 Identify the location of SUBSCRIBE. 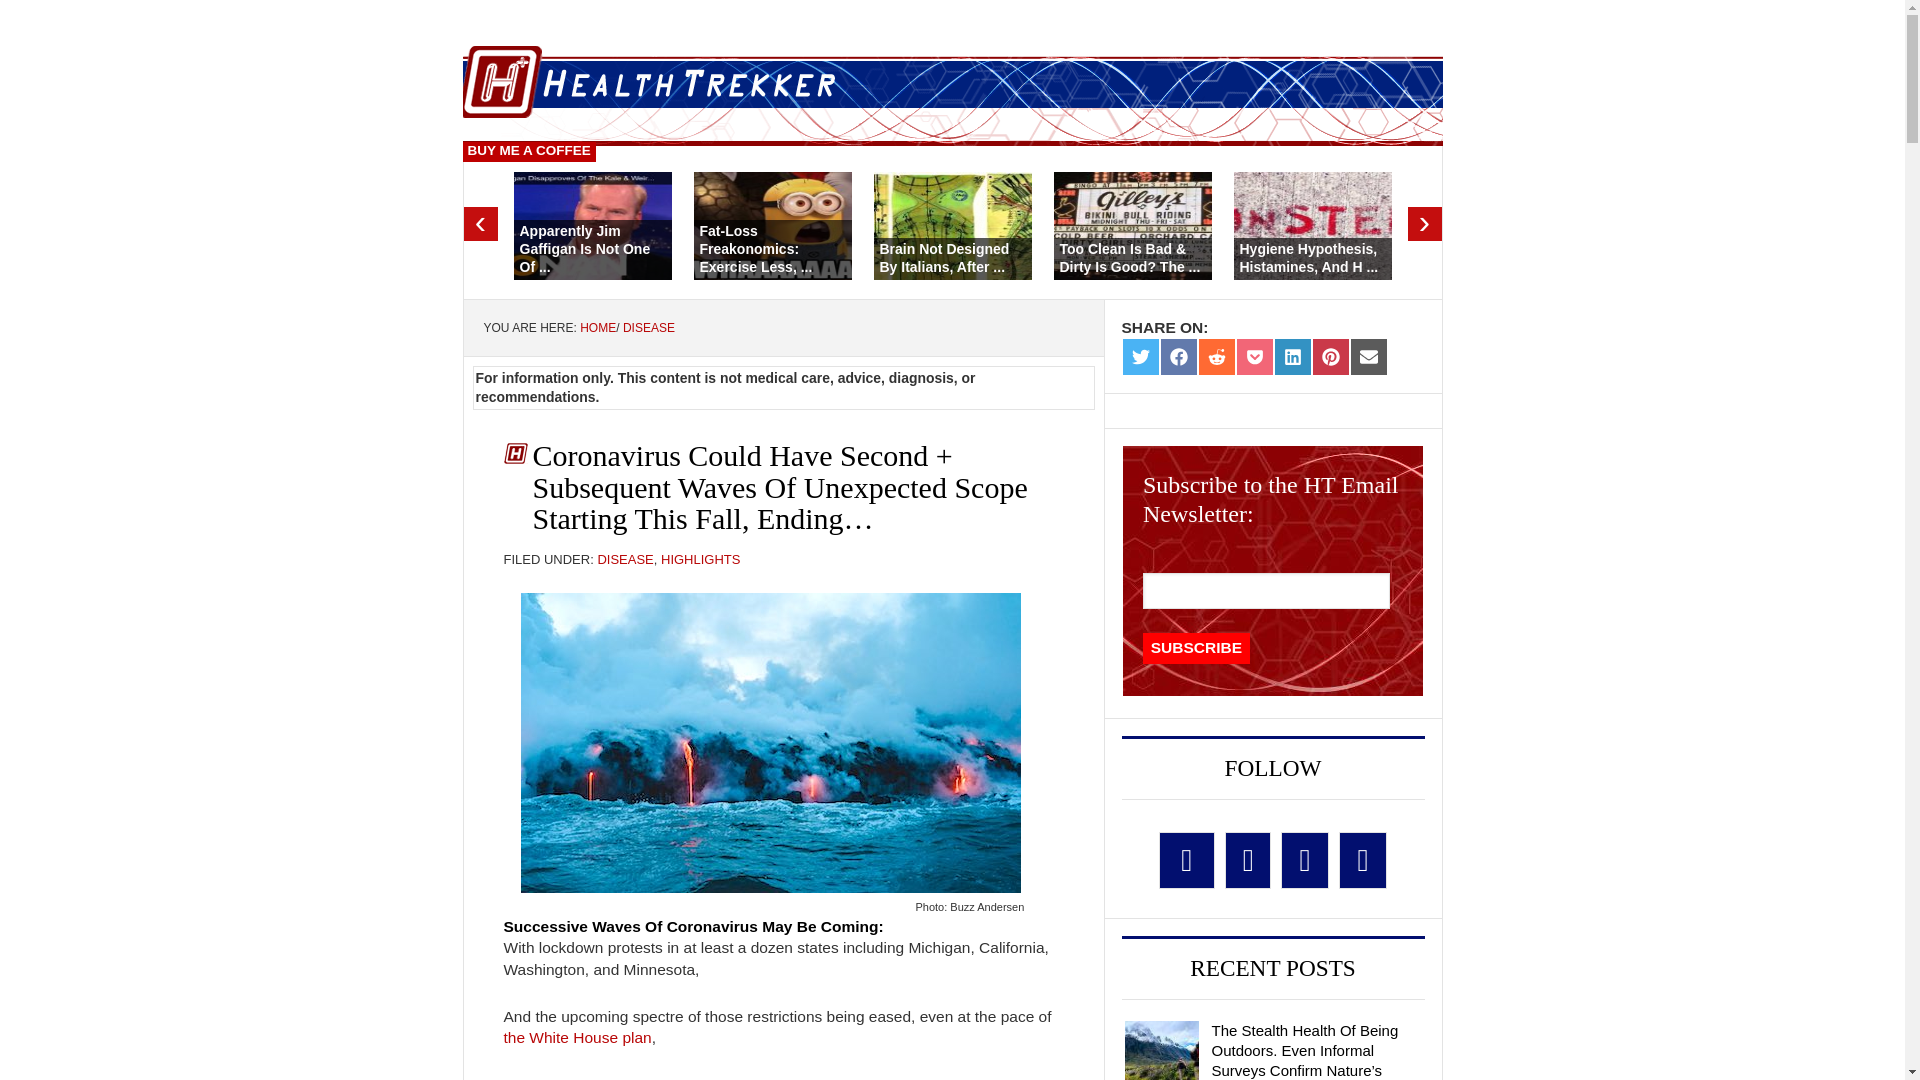
(1196, 648).